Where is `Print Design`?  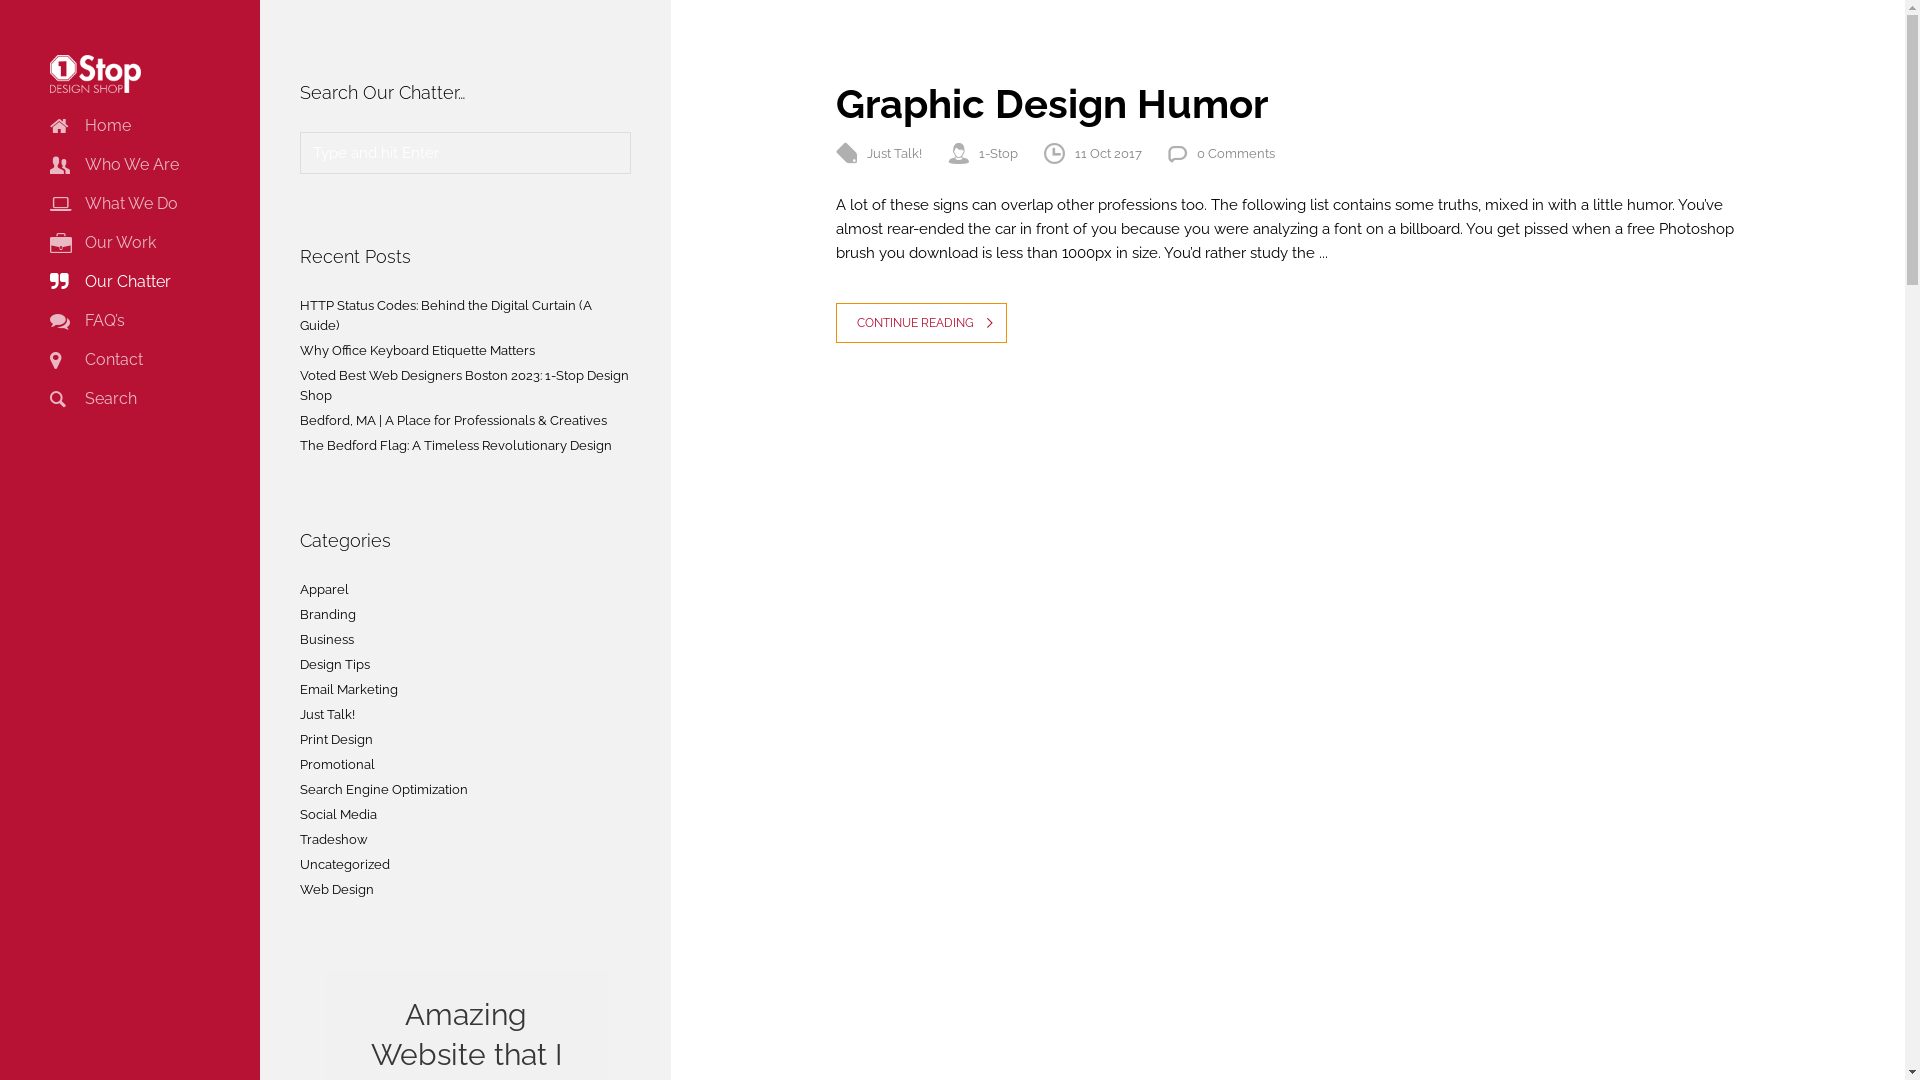
Print Design is located at coordinates (336, 740).